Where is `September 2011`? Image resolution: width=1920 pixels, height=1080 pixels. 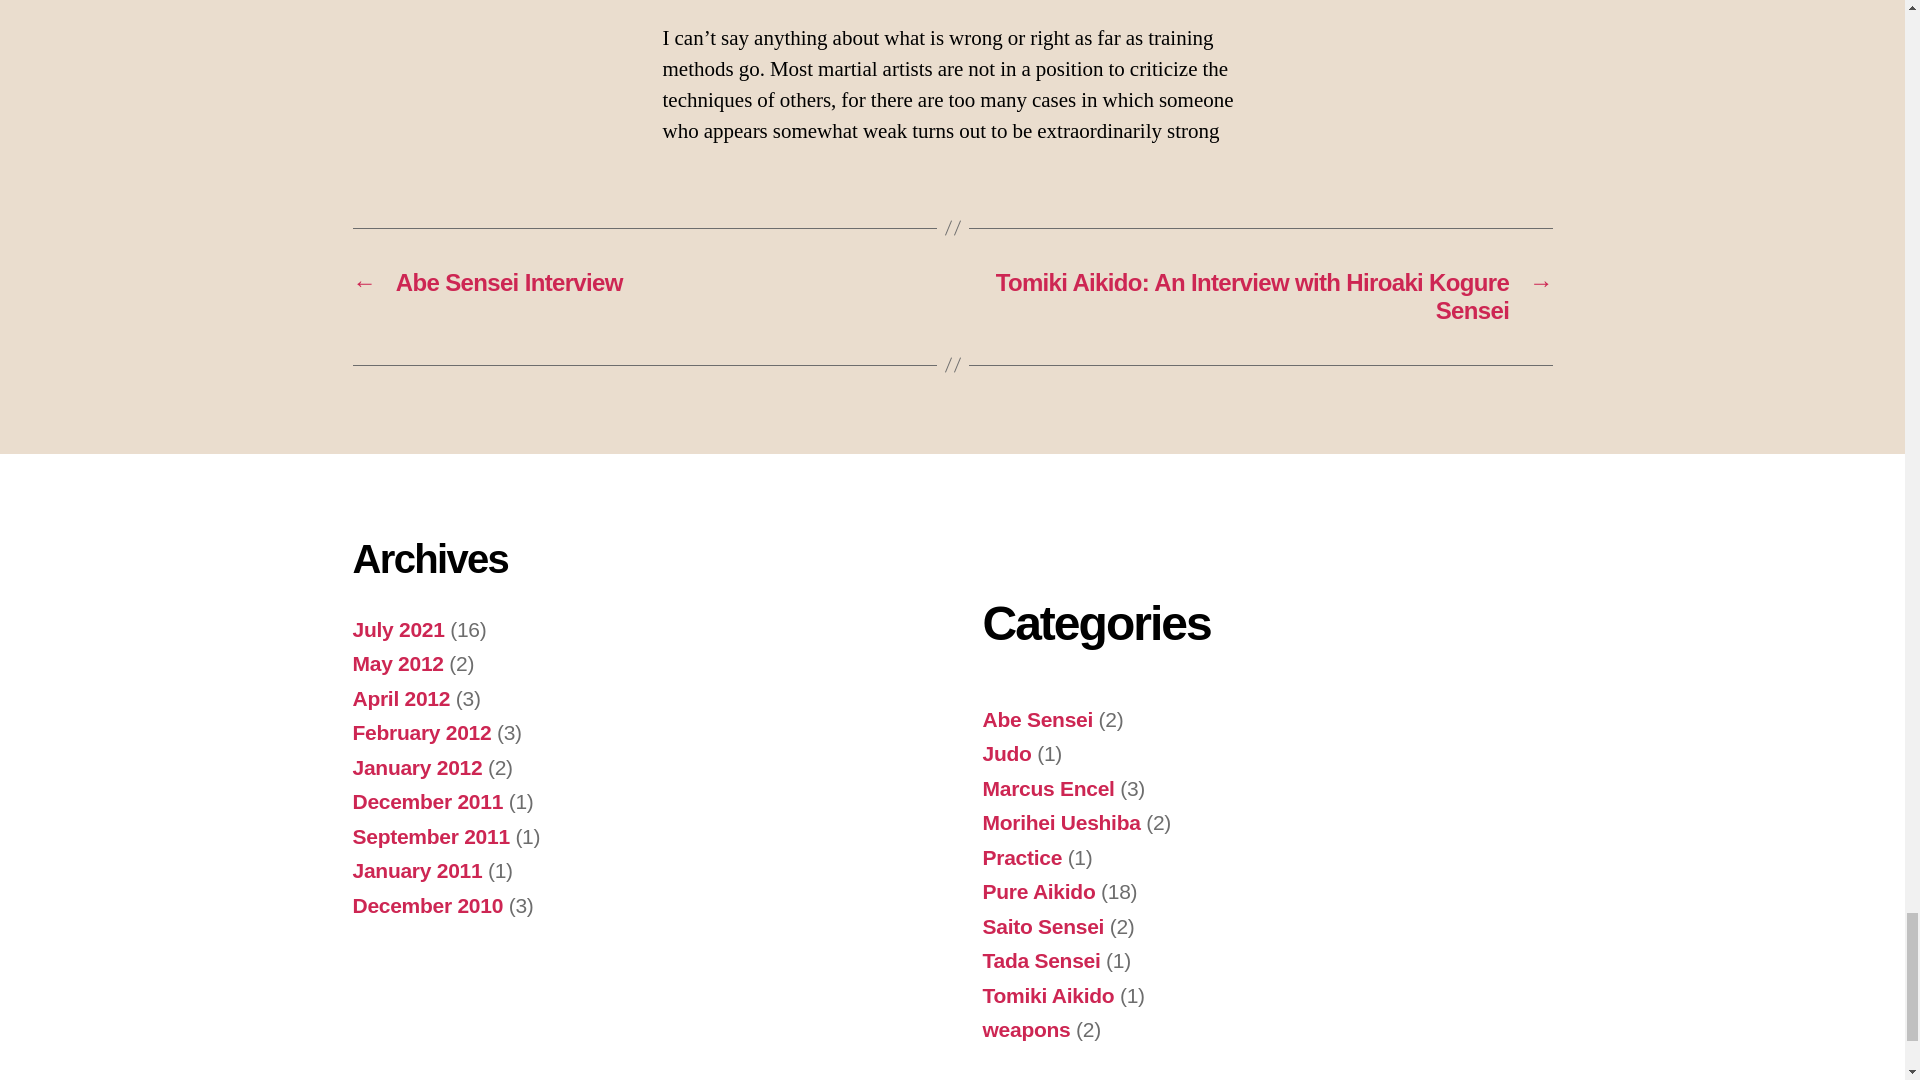 September 2011 is located at coordinates (430, 836).